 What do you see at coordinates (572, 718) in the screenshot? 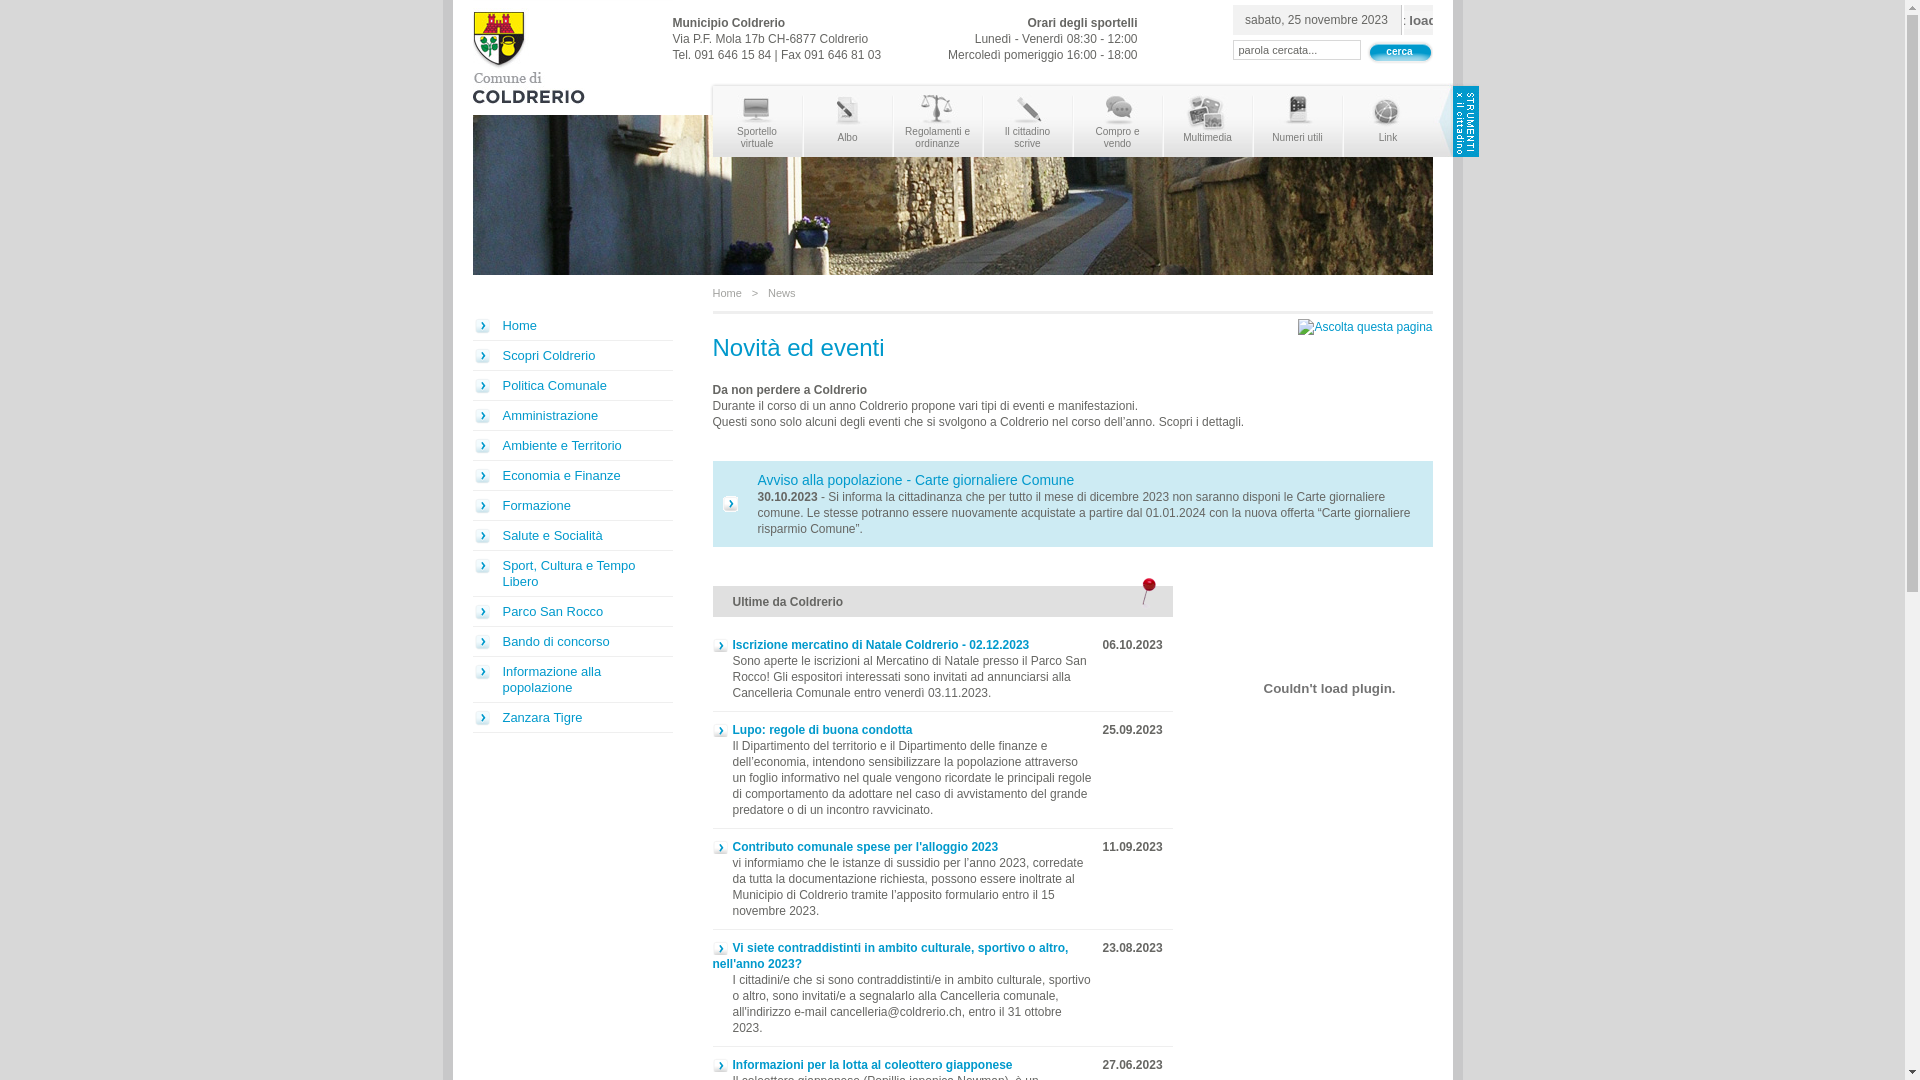
I see `Zanzara Tigre` at bounding box center [572, 718].